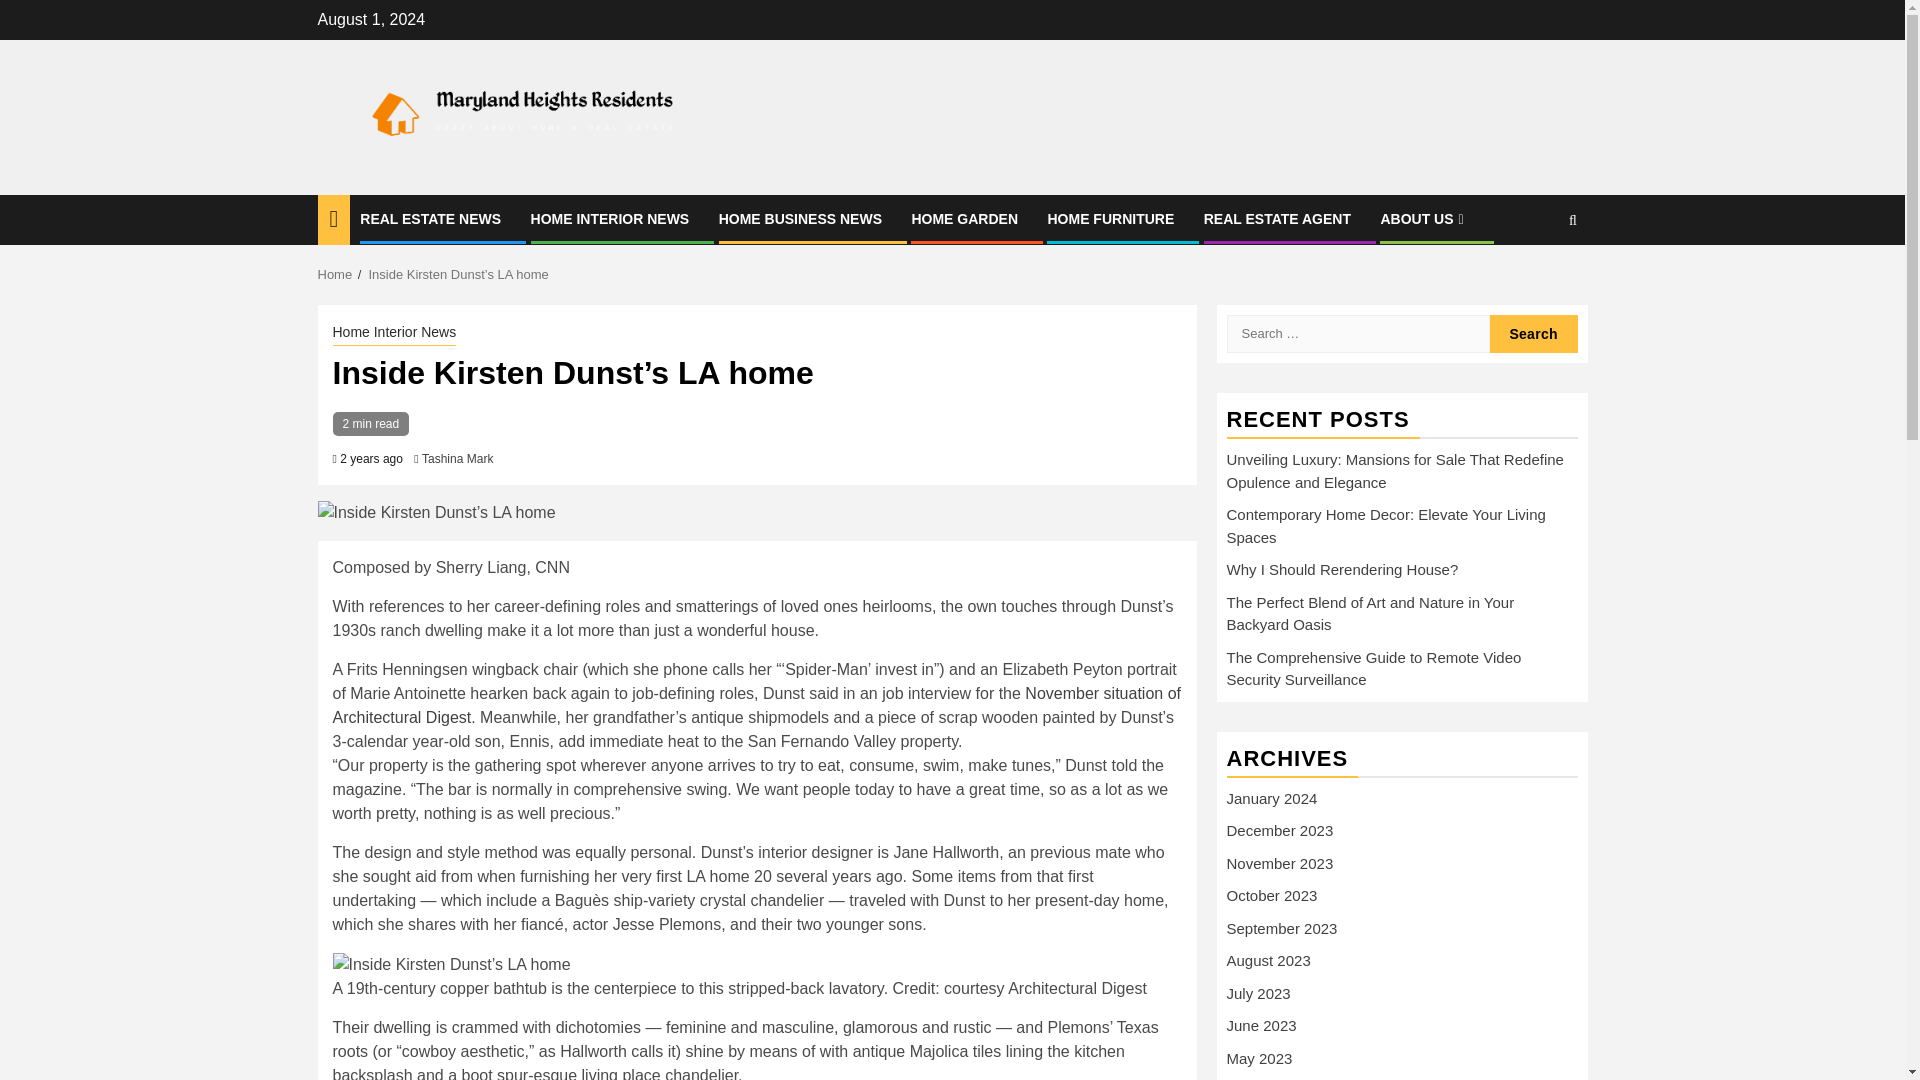  I want to click on REAL ESTATE AGENT, so click(1277, 218).